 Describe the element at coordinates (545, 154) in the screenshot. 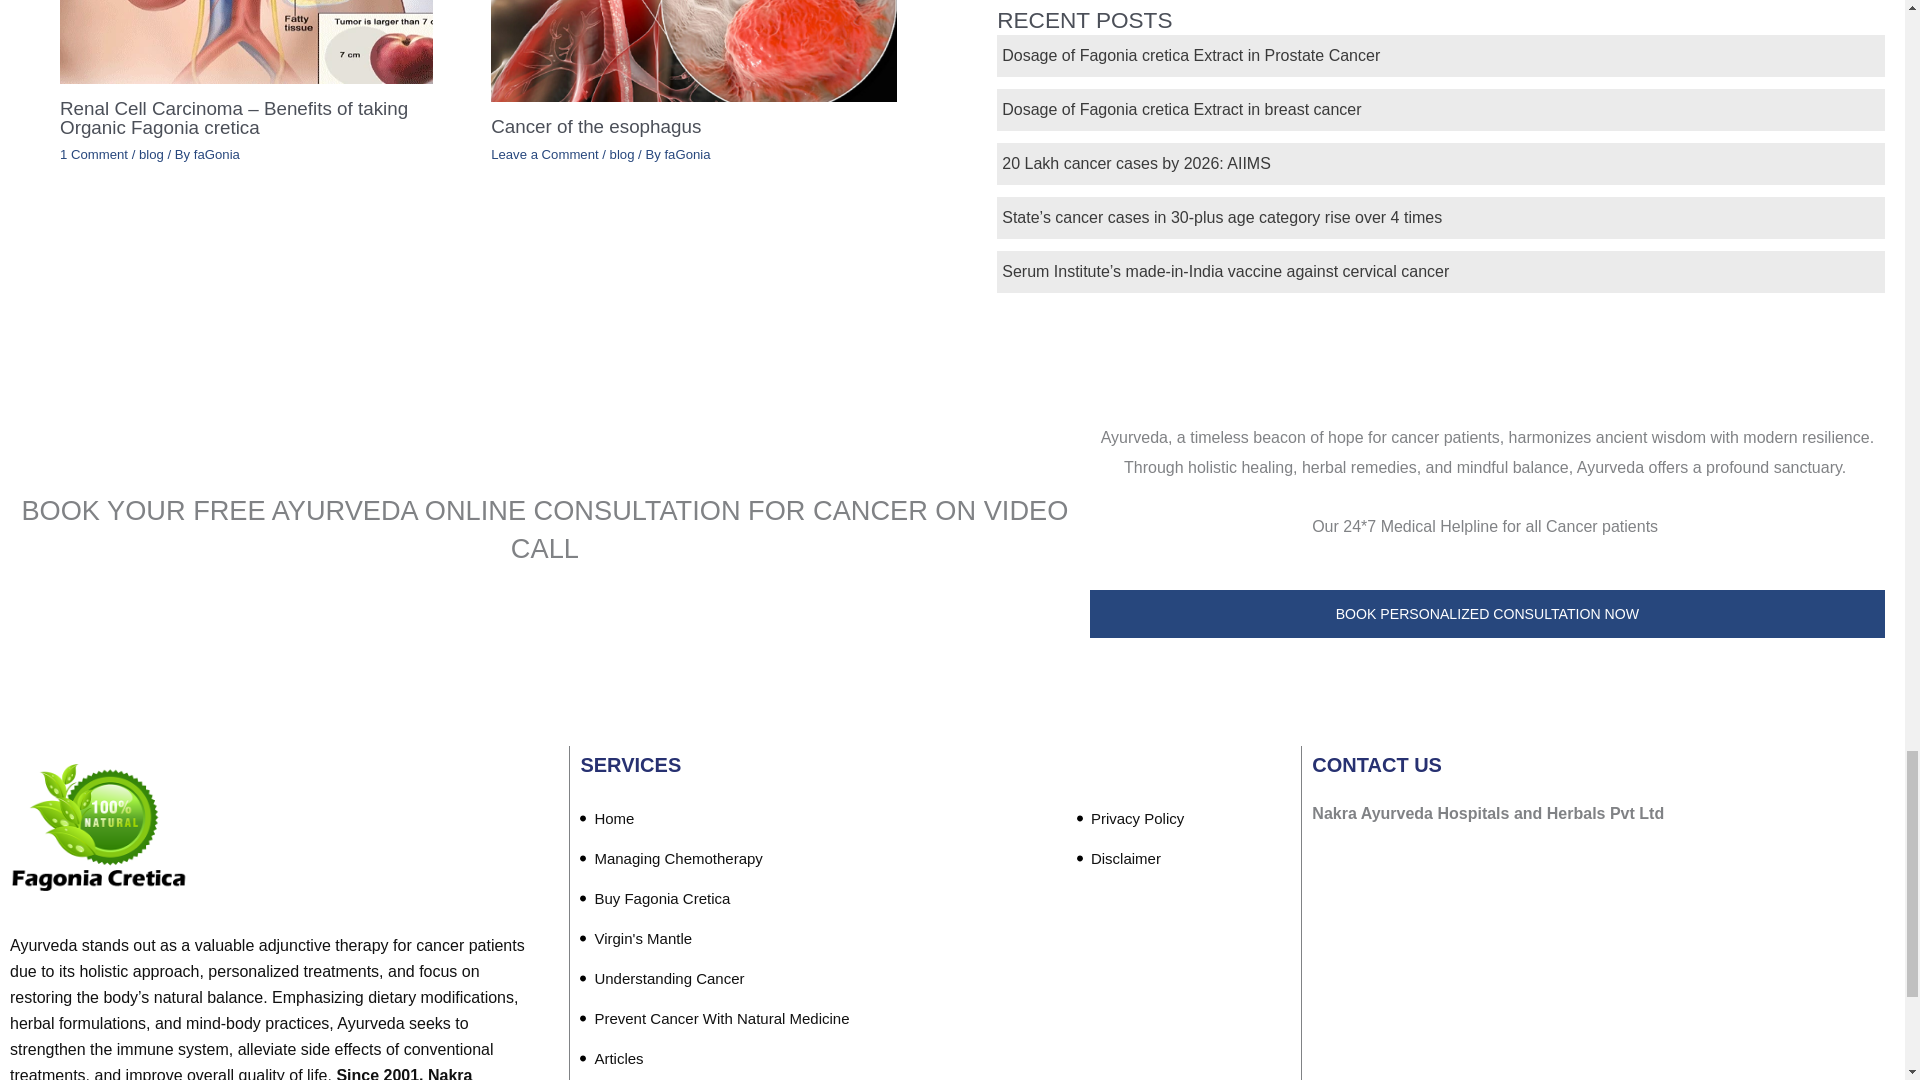

I see `Leave a Comment` at that location.